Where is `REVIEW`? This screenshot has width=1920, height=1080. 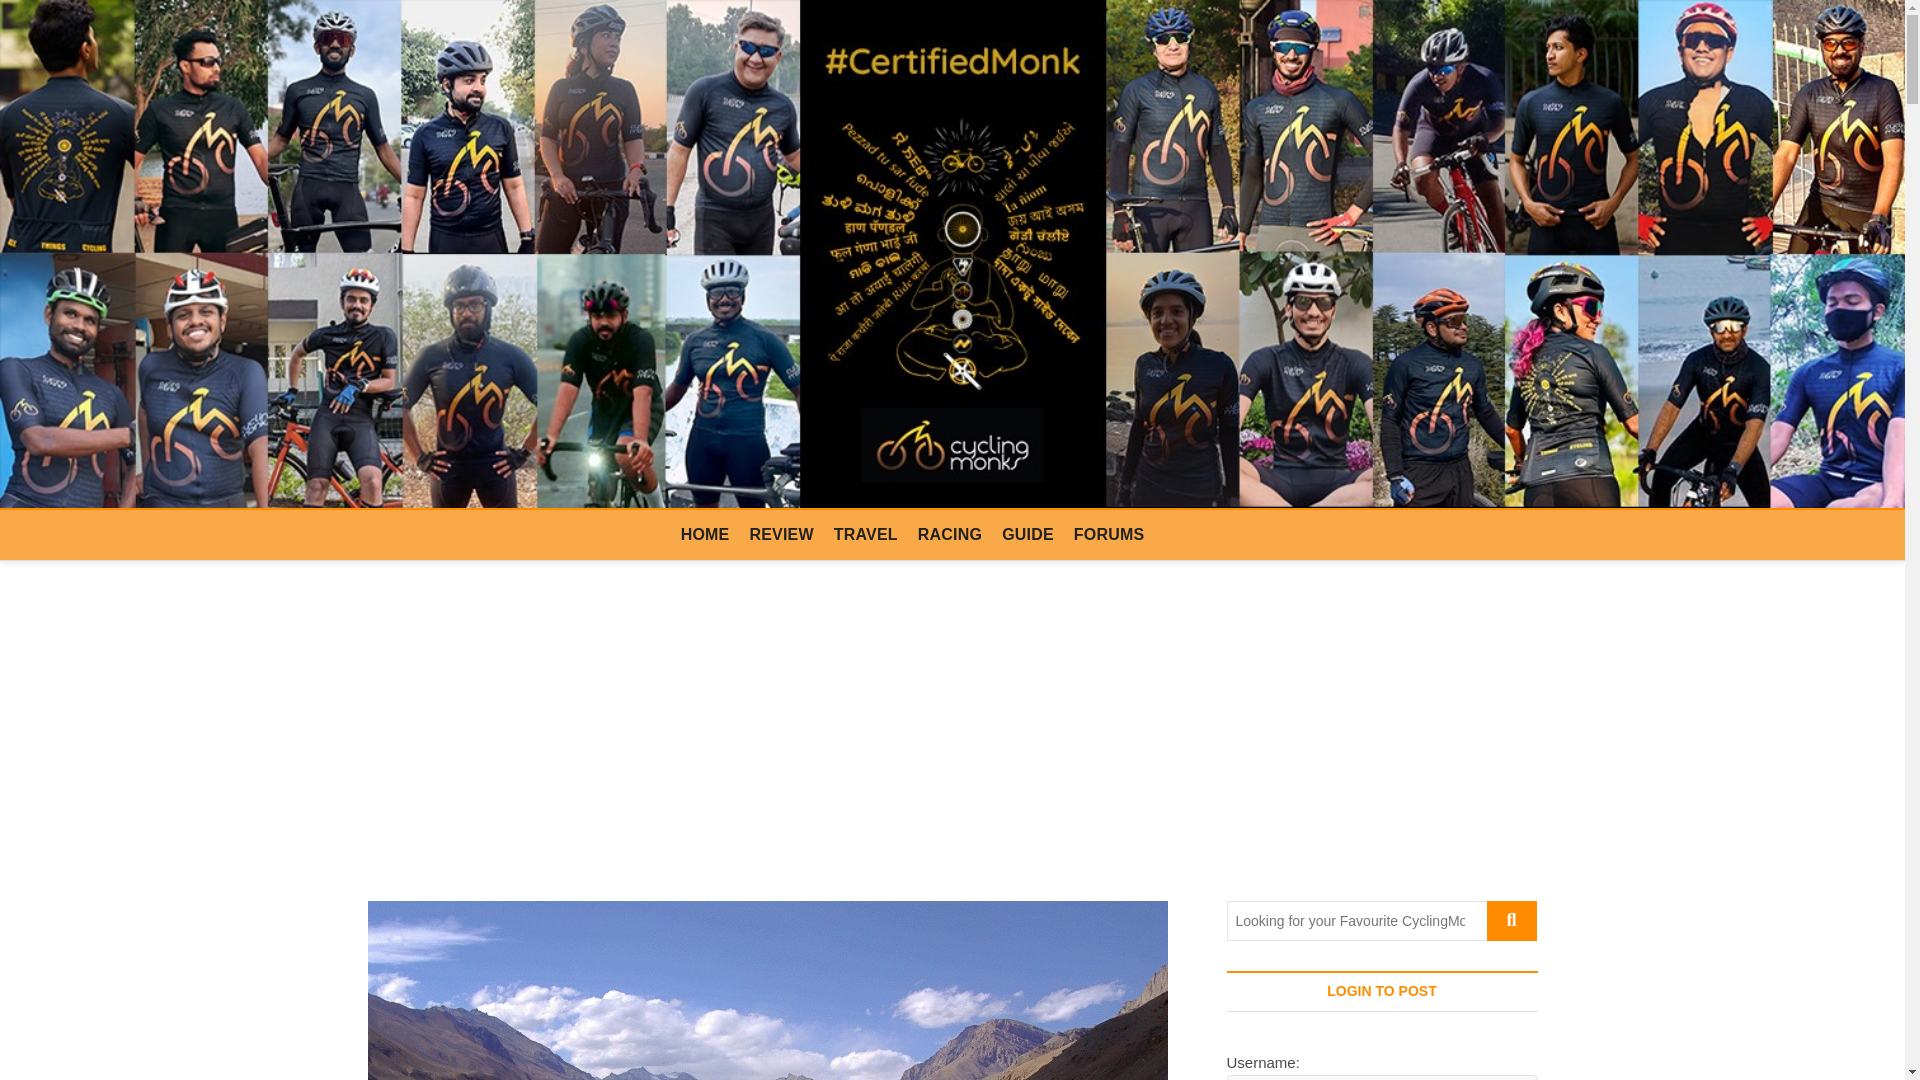 REVIEW is located at coordinates (781, 534).